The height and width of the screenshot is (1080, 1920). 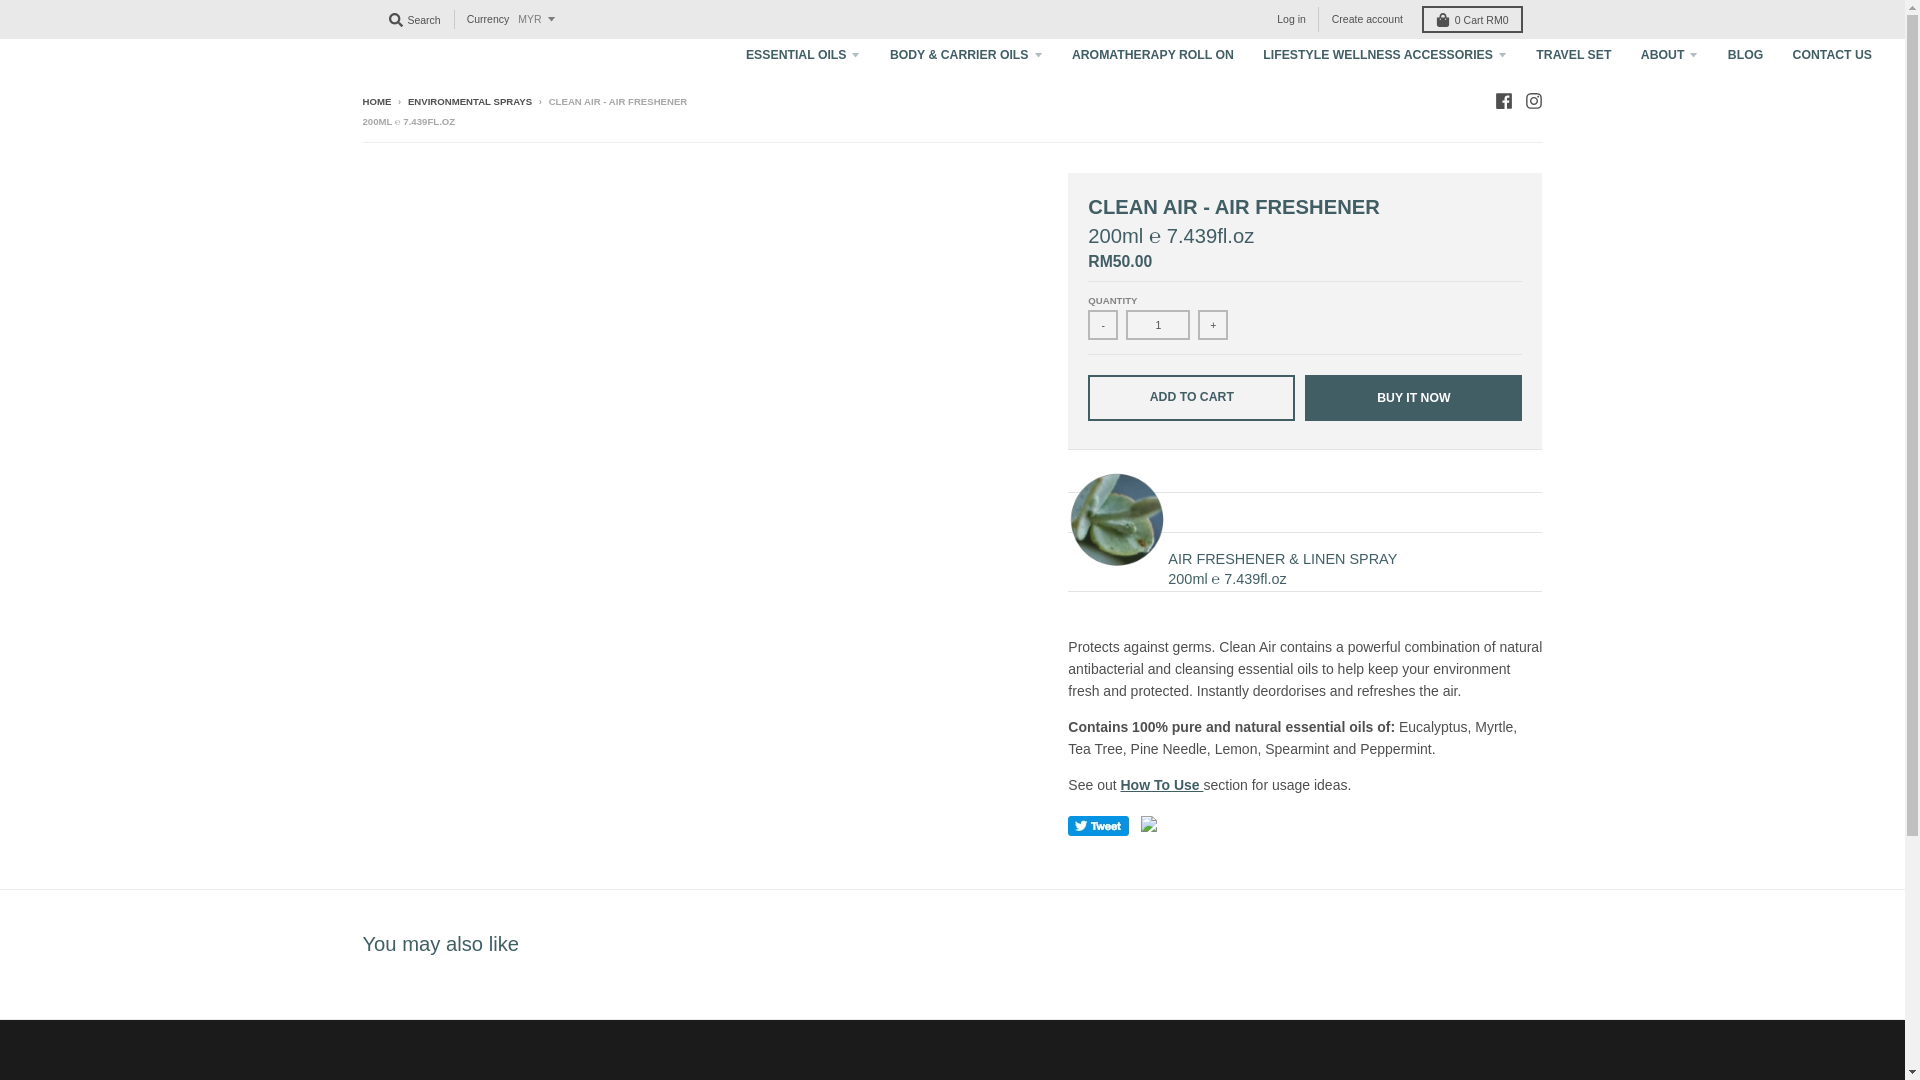 I want to click on Search, so click(x=414, y=20).